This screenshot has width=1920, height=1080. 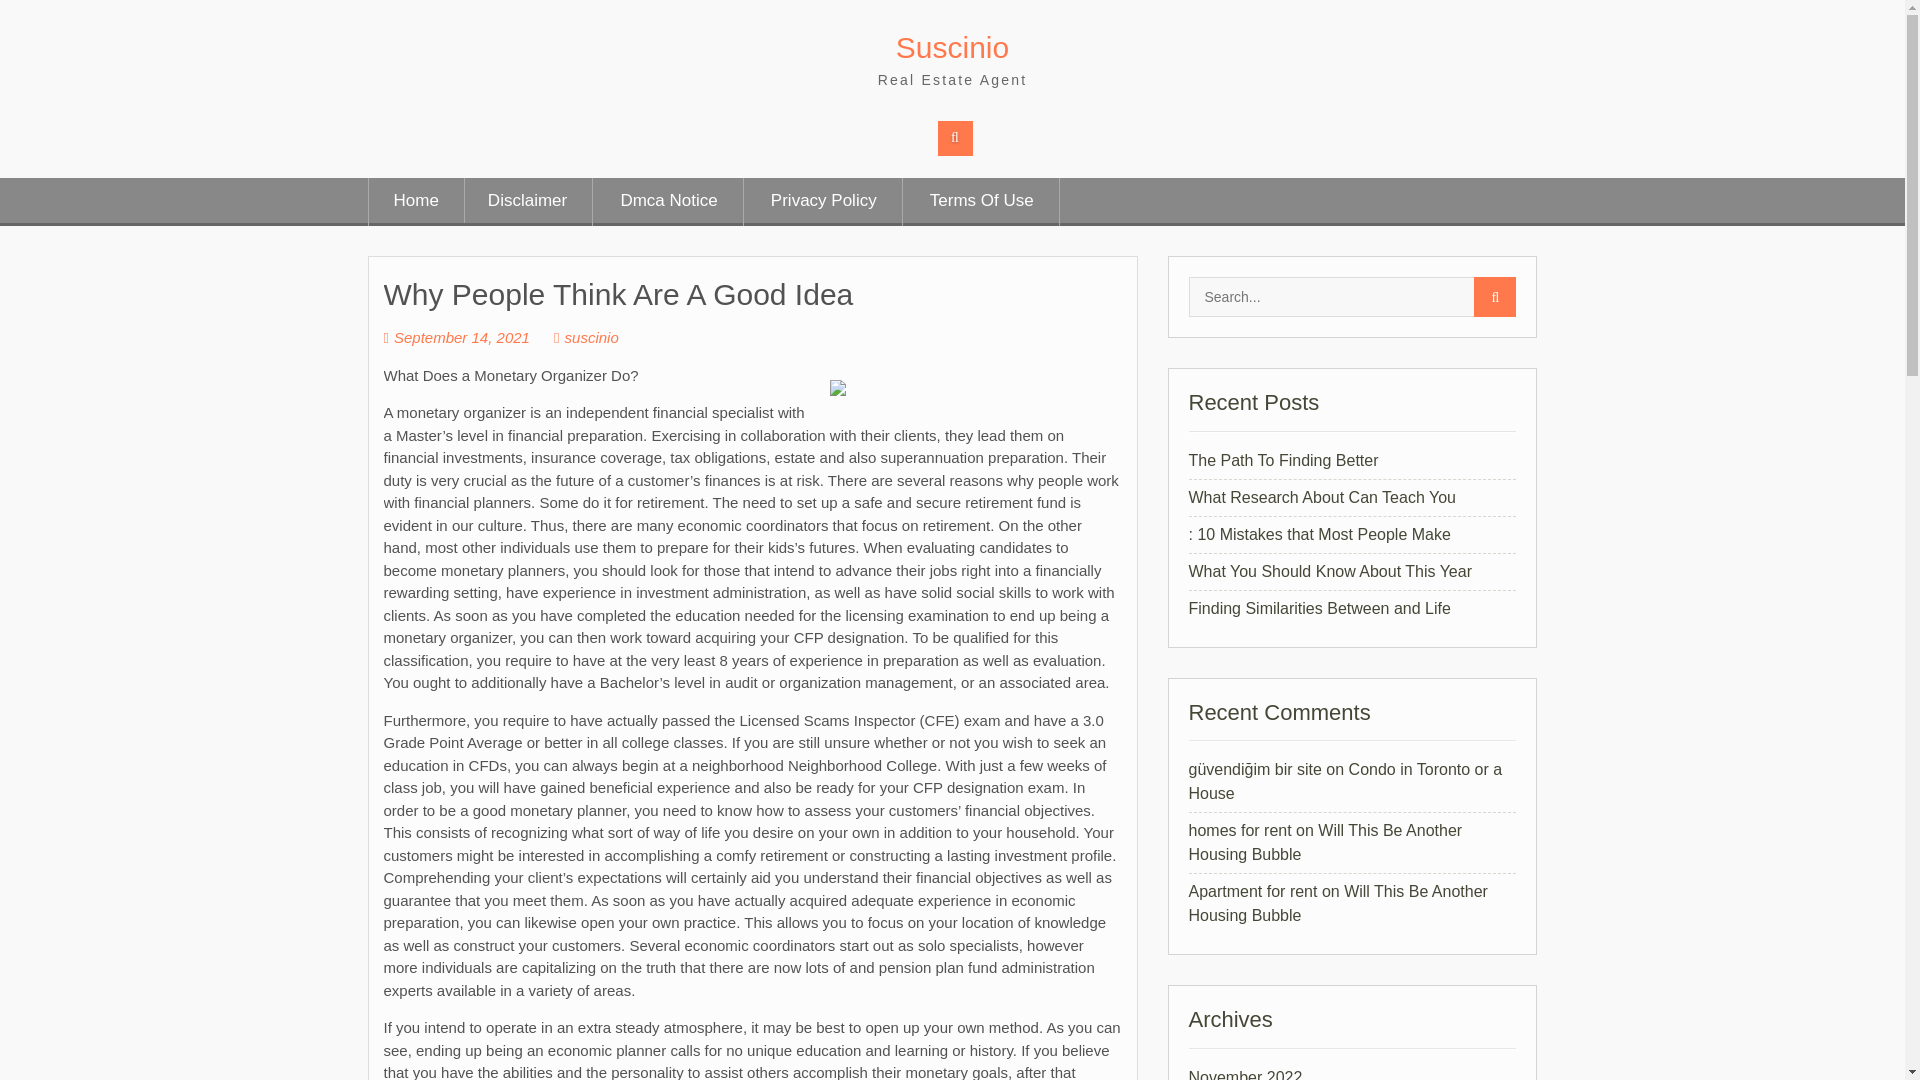 What do you see at coordinates (952, 47) in the screenshot?
I see `Suscinio` at bounding box center [952, 47].